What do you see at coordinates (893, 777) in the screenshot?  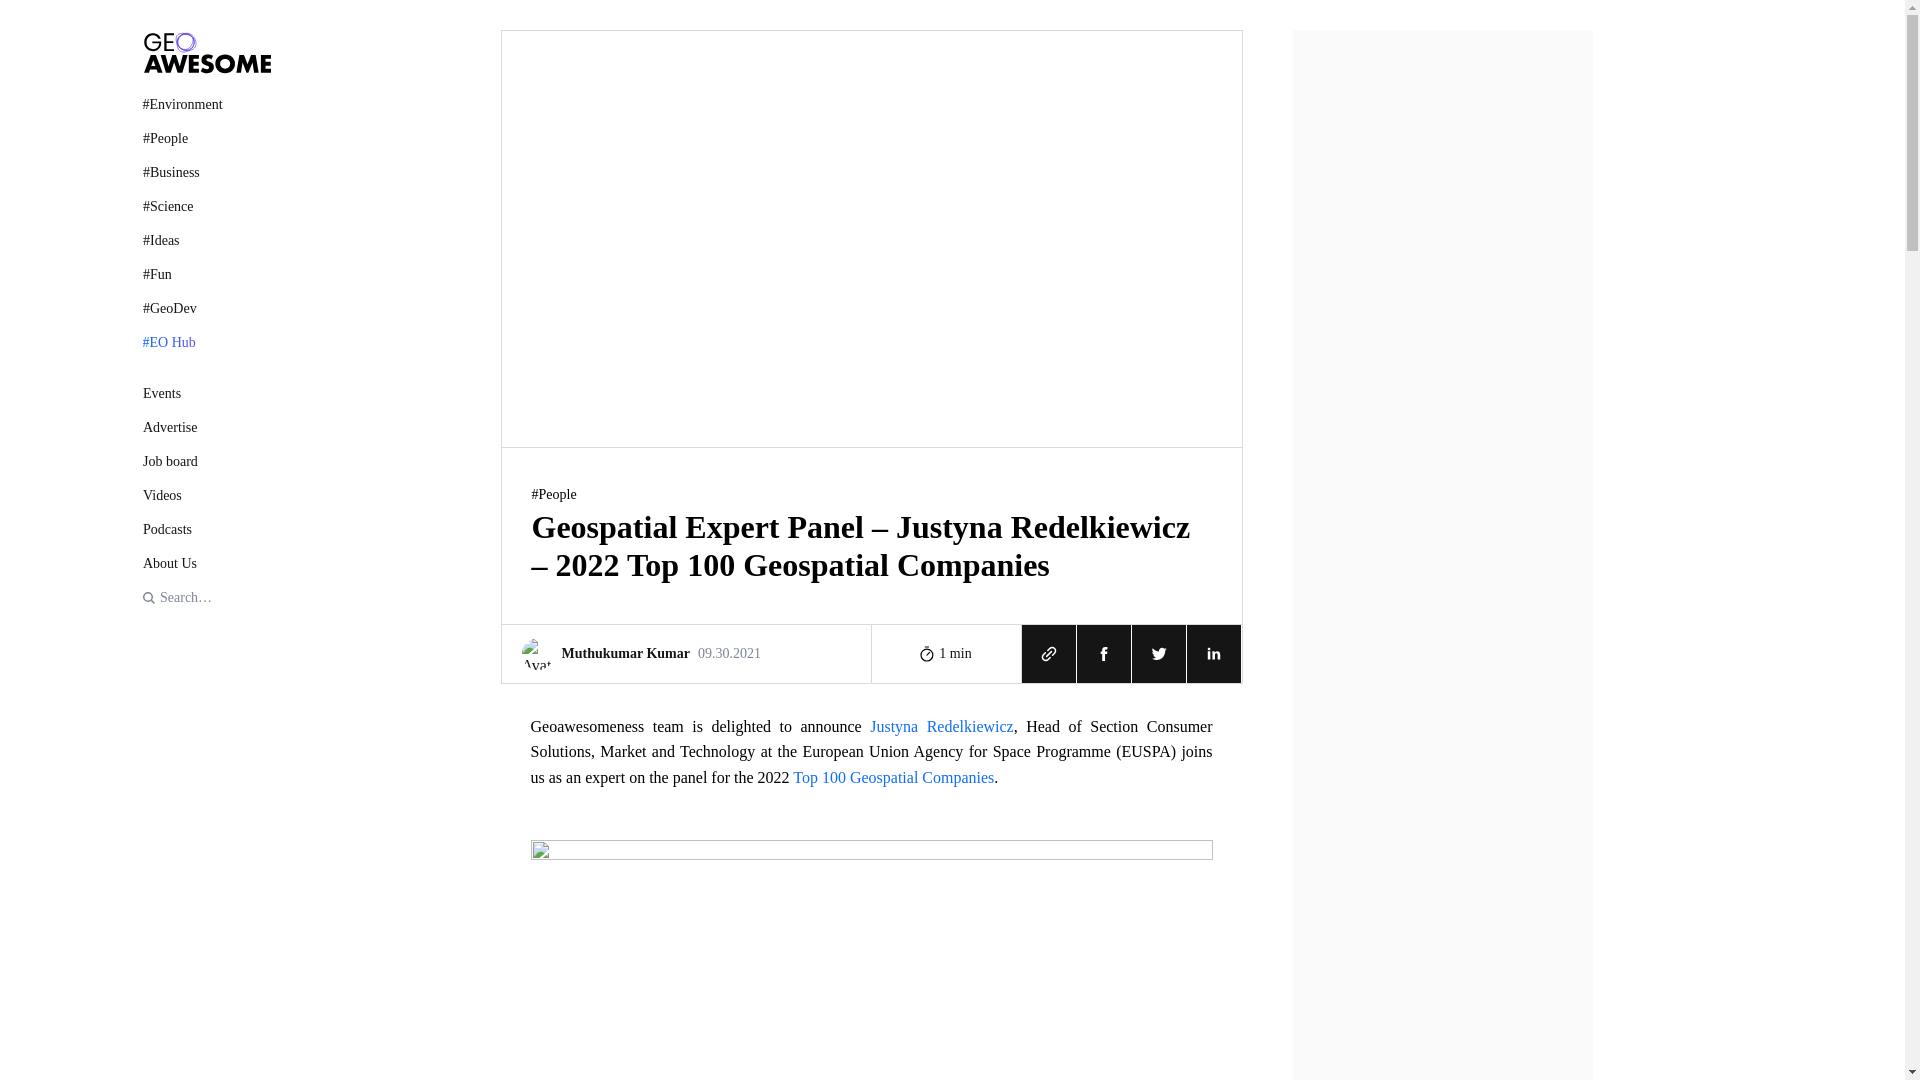 I see `Justyna Redelkiewicz` at bounding box center [893, 777].